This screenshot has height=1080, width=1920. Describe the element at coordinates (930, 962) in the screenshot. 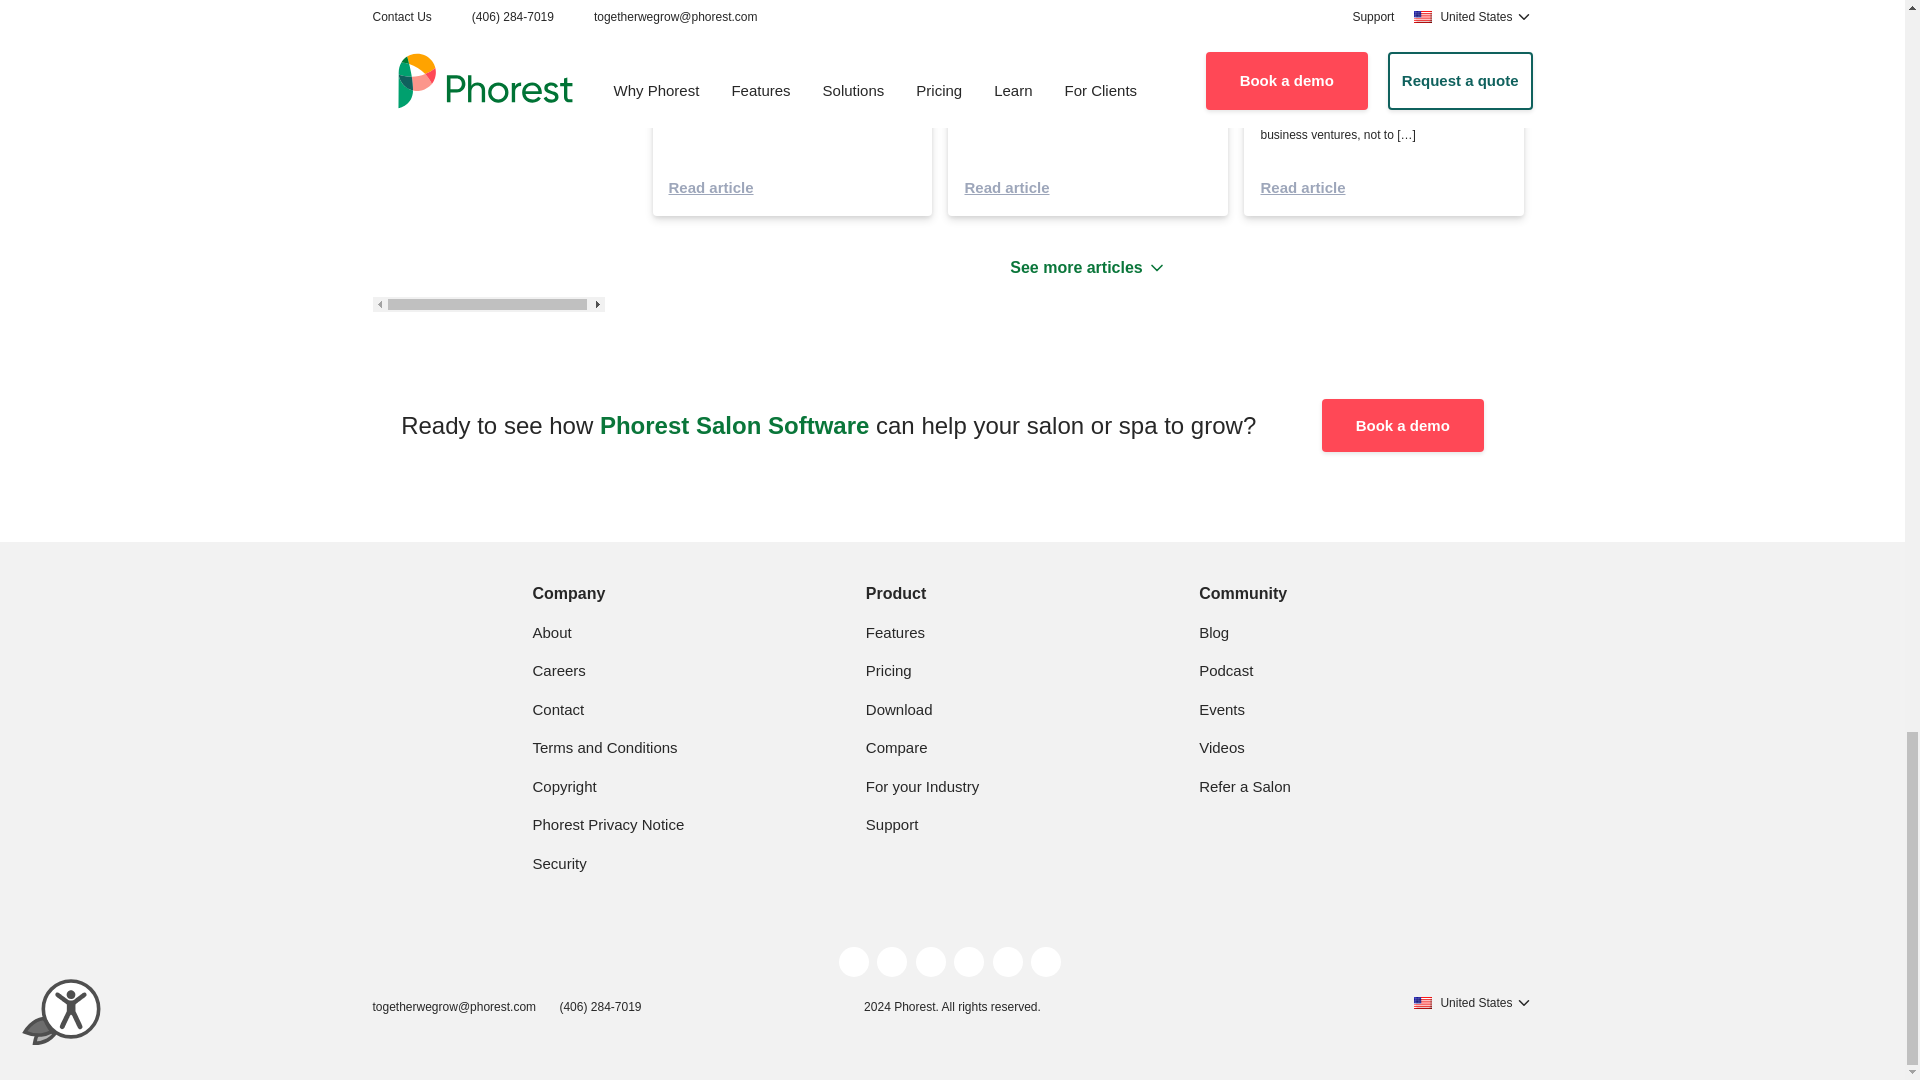

I see `Facebook` at that location.